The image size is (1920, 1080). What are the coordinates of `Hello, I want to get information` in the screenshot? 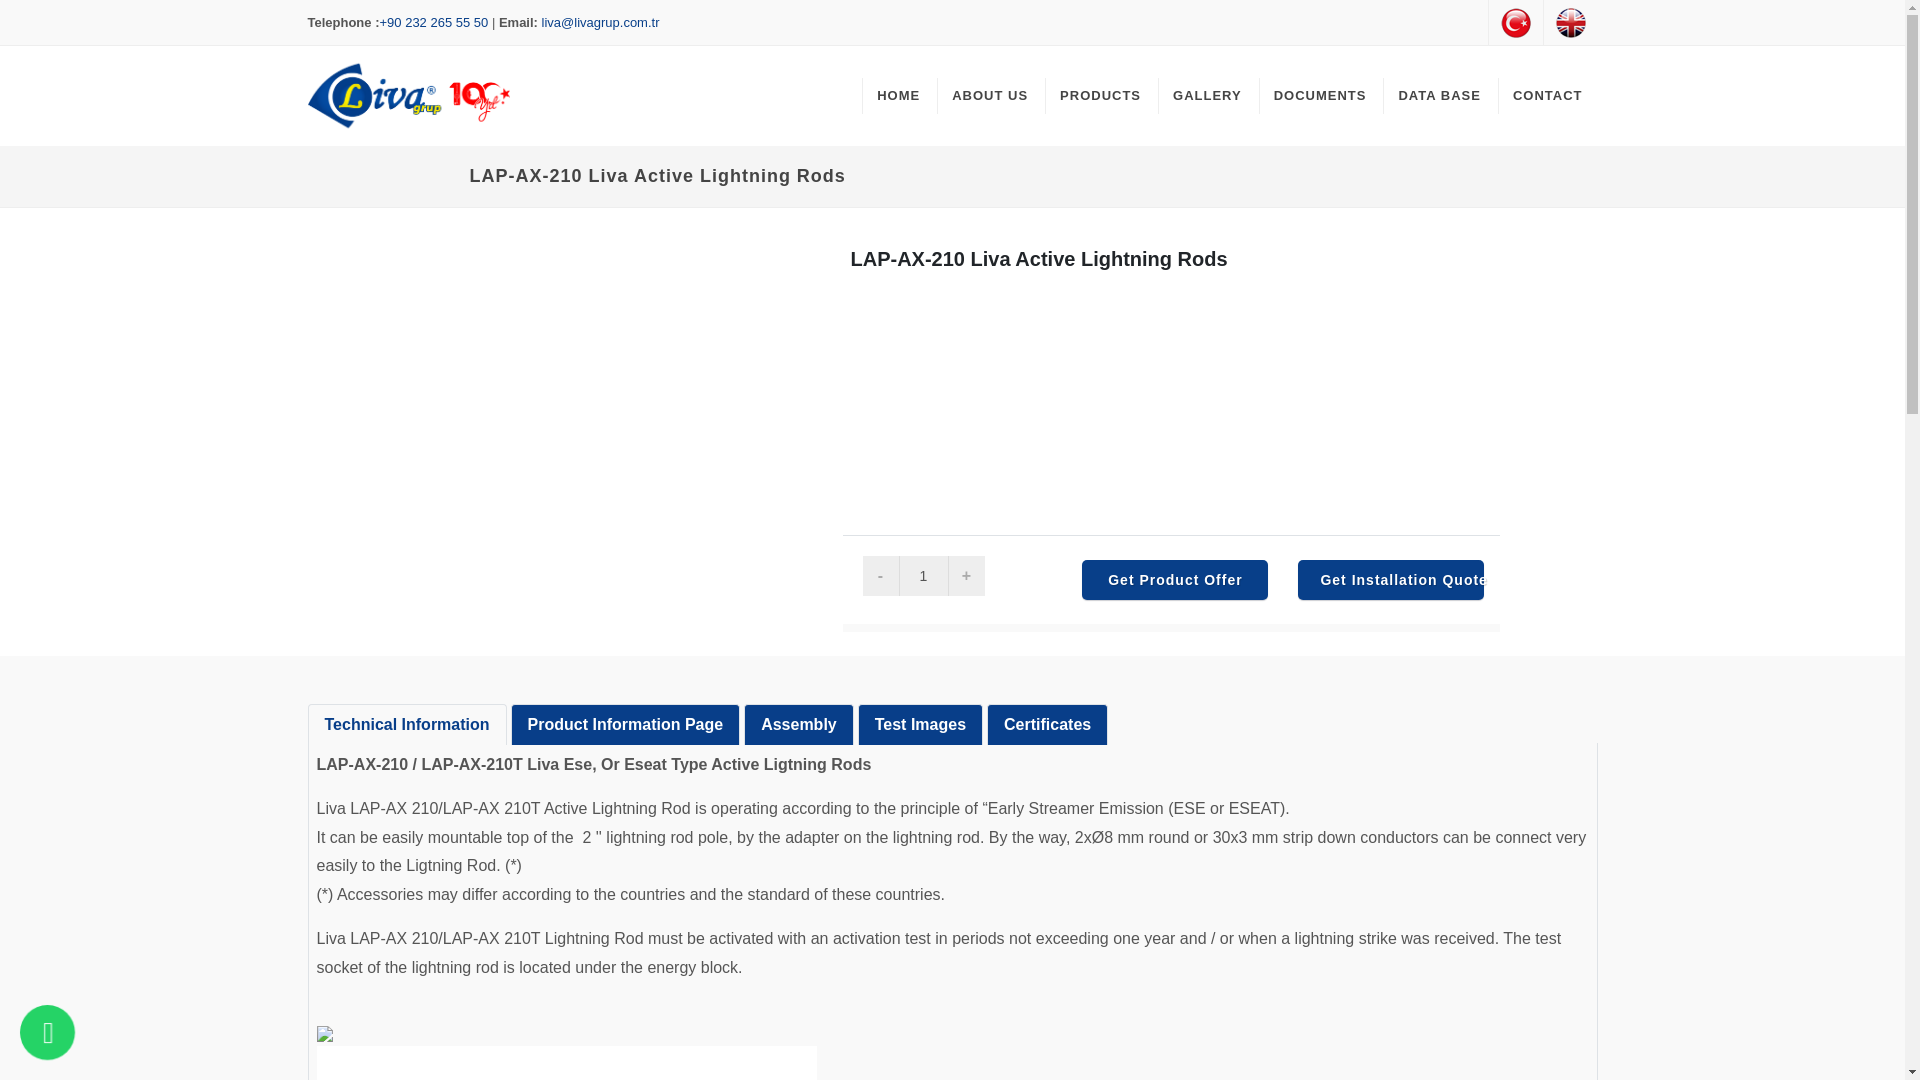 It's located at (46, 1032).